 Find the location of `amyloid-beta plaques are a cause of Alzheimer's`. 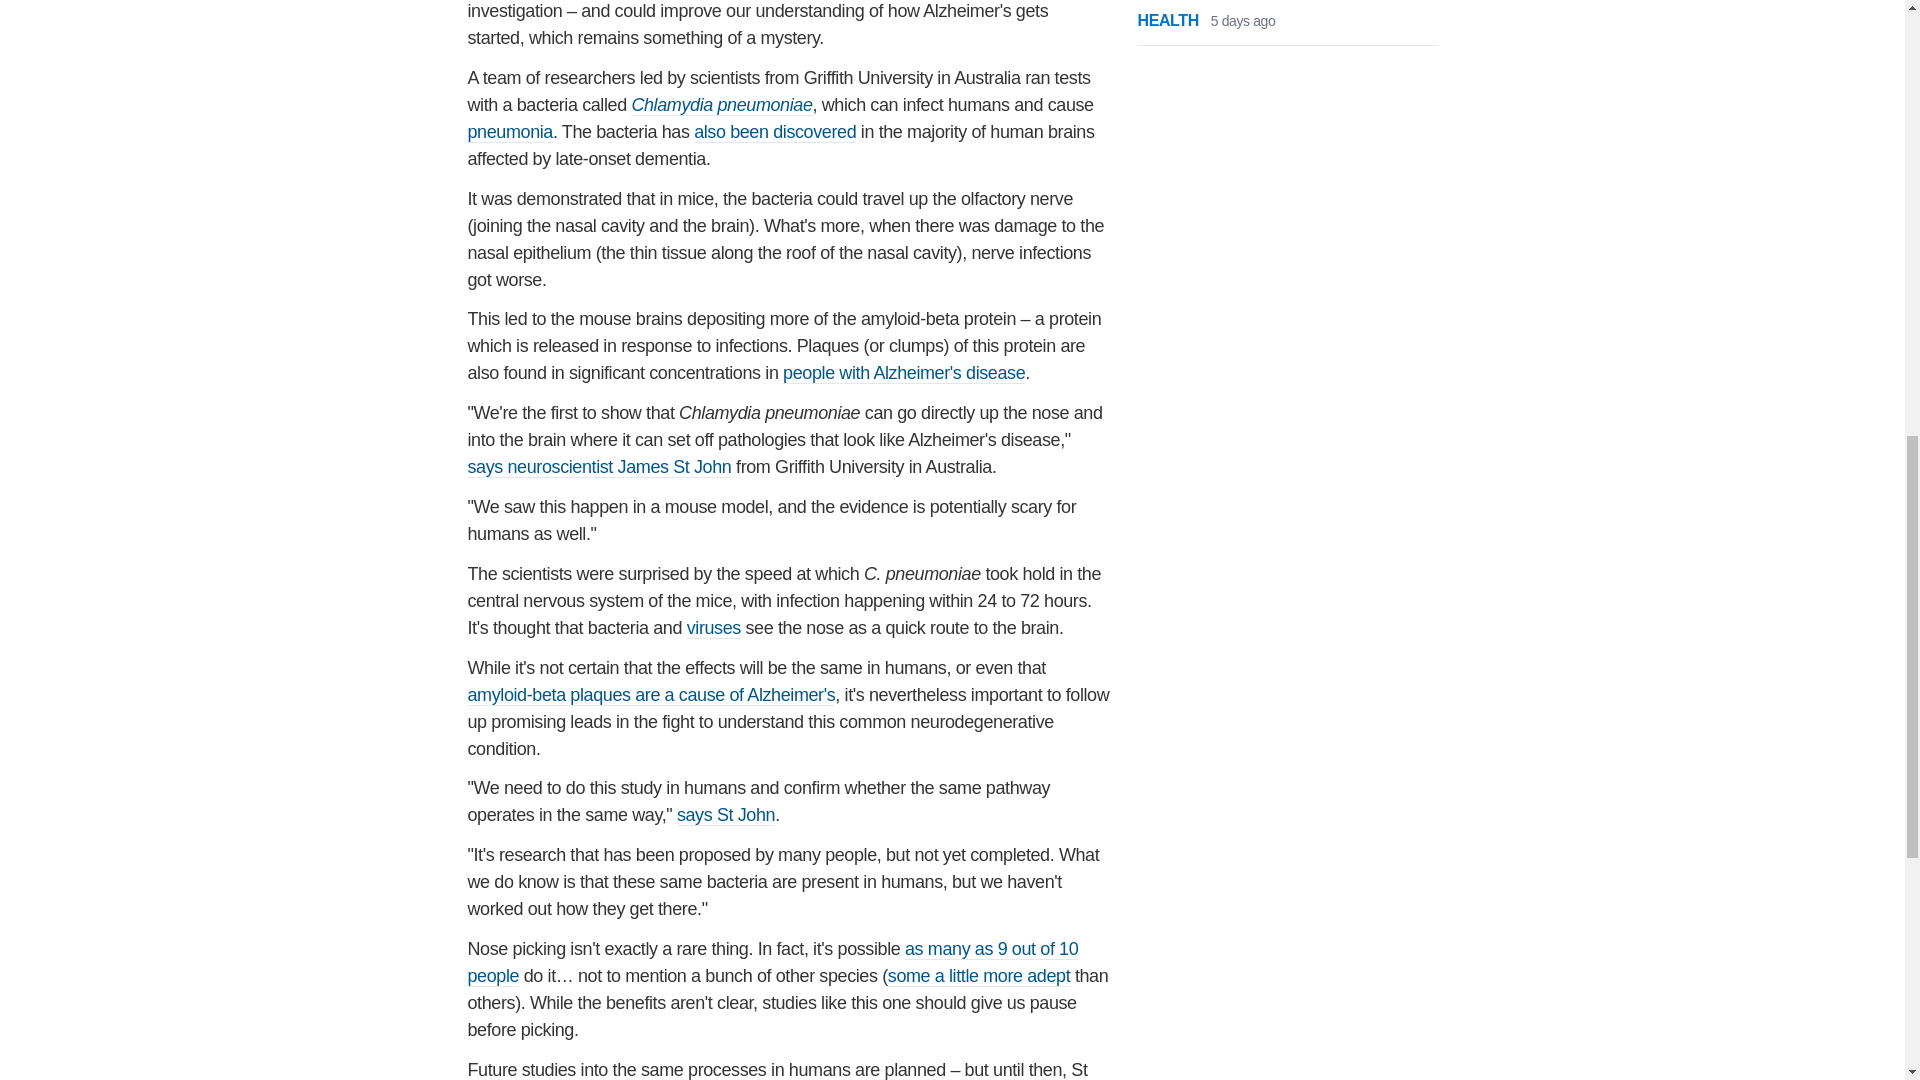

amyloid-beta plaques are a cause of Alzheimer's is located at coordinates (652, 695).